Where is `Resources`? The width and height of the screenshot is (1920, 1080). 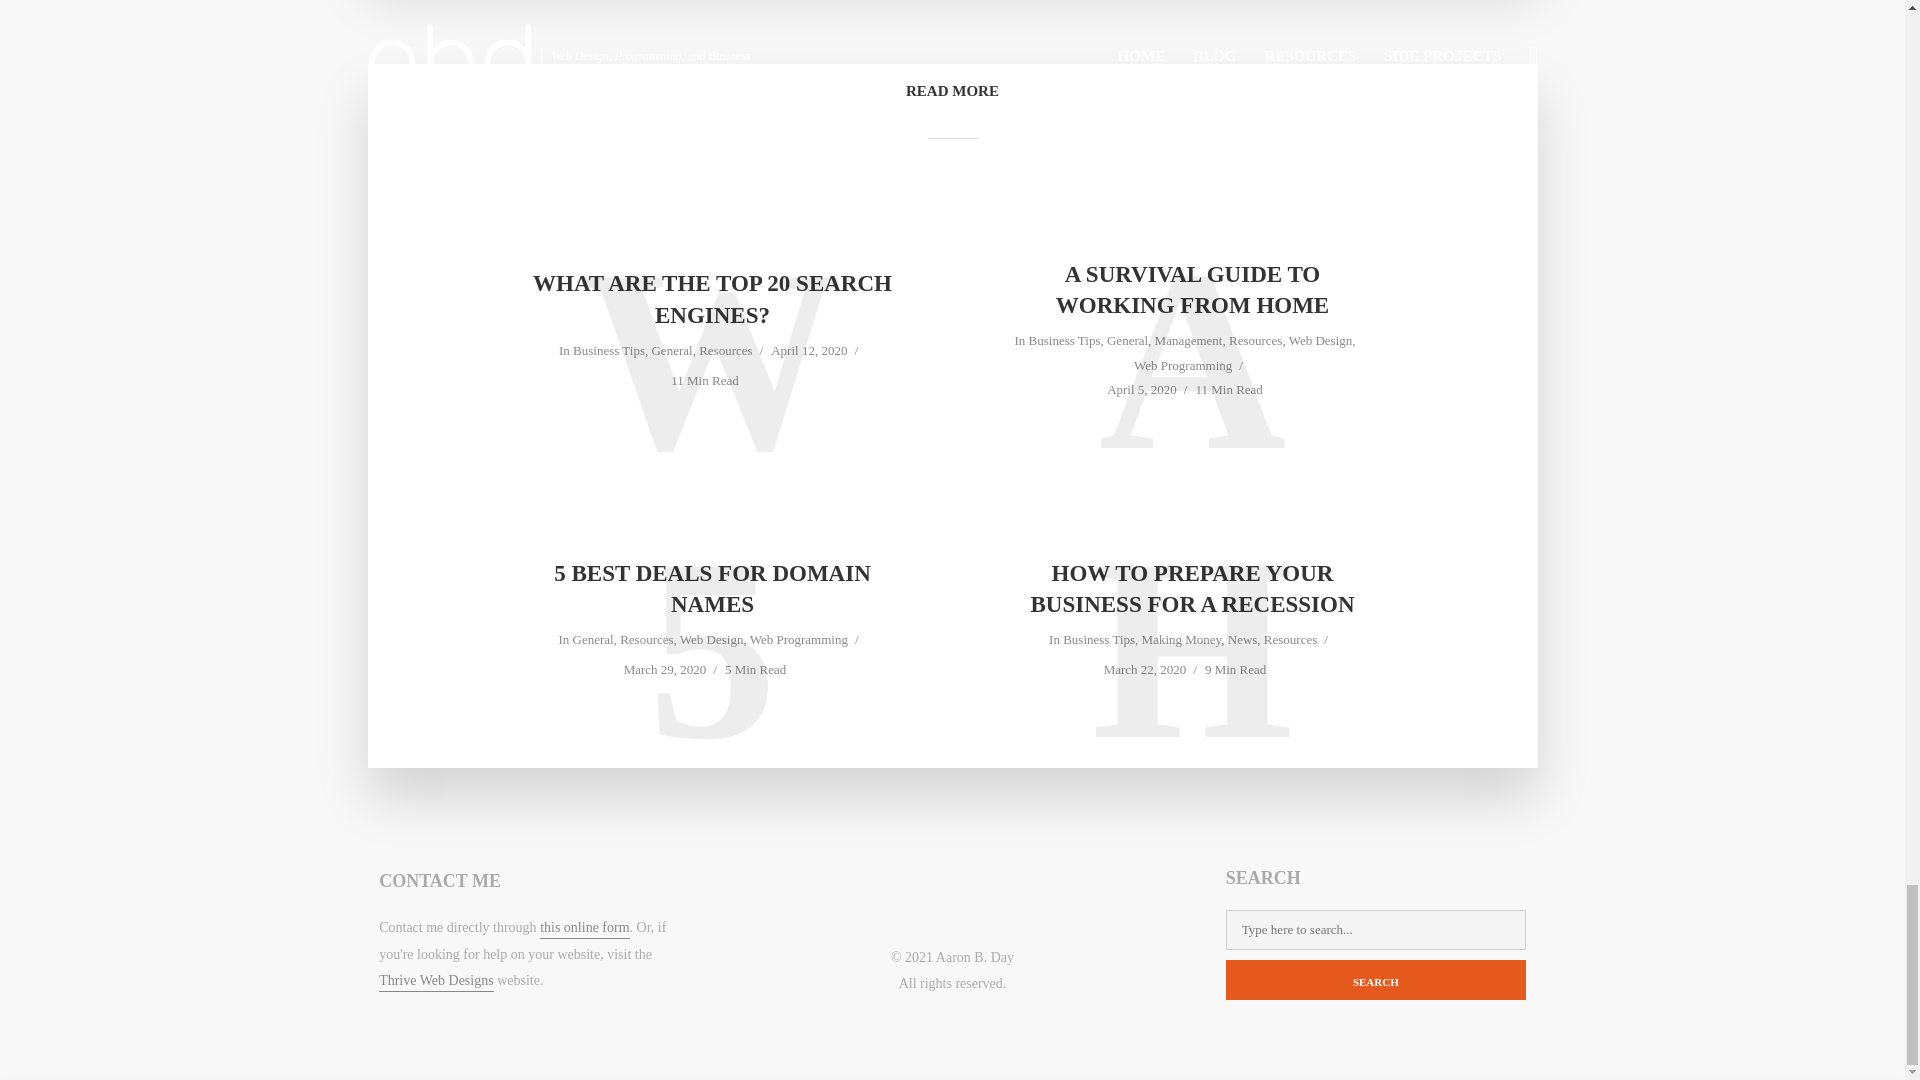 Resources is located at coordinates (1255, 342).